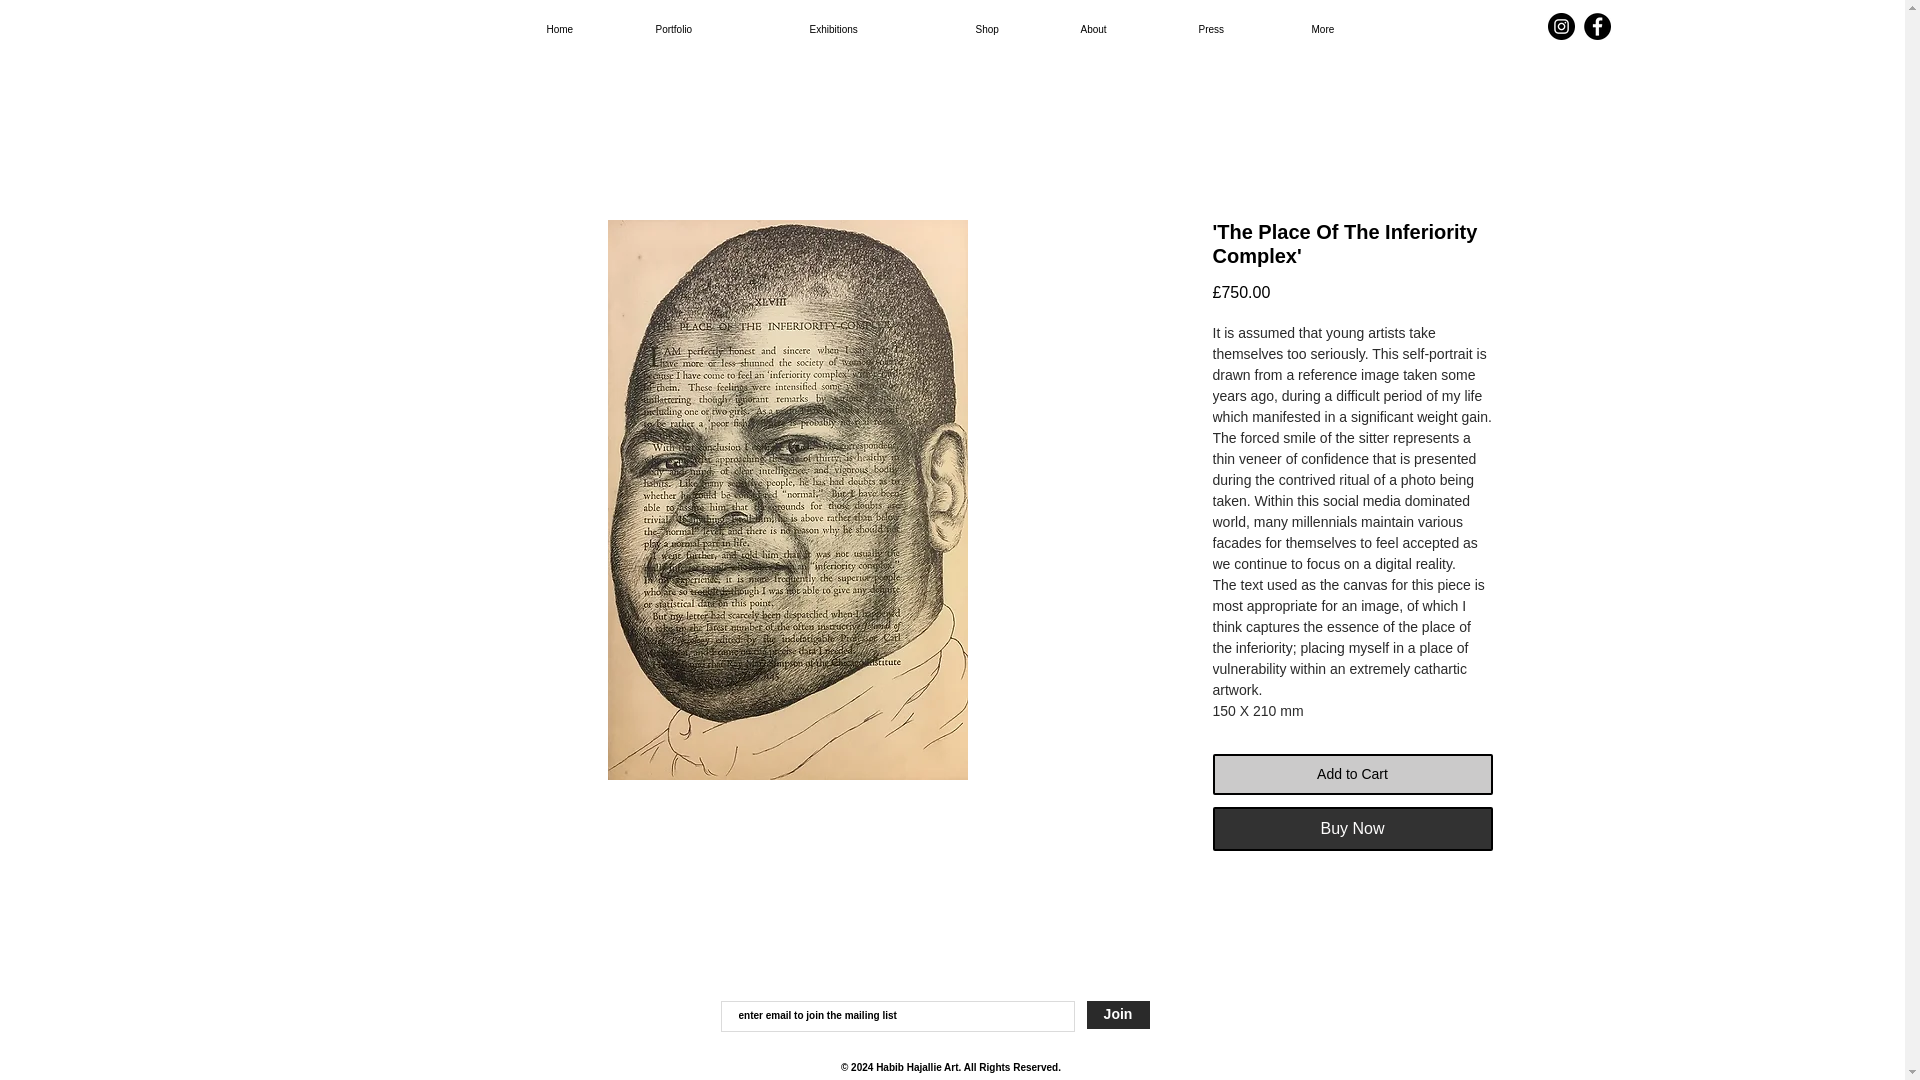 The image size is (1920, 1080). Describe the element at coordinates (958, 97) in the screenshot. I see `habib hajallie` at that location.